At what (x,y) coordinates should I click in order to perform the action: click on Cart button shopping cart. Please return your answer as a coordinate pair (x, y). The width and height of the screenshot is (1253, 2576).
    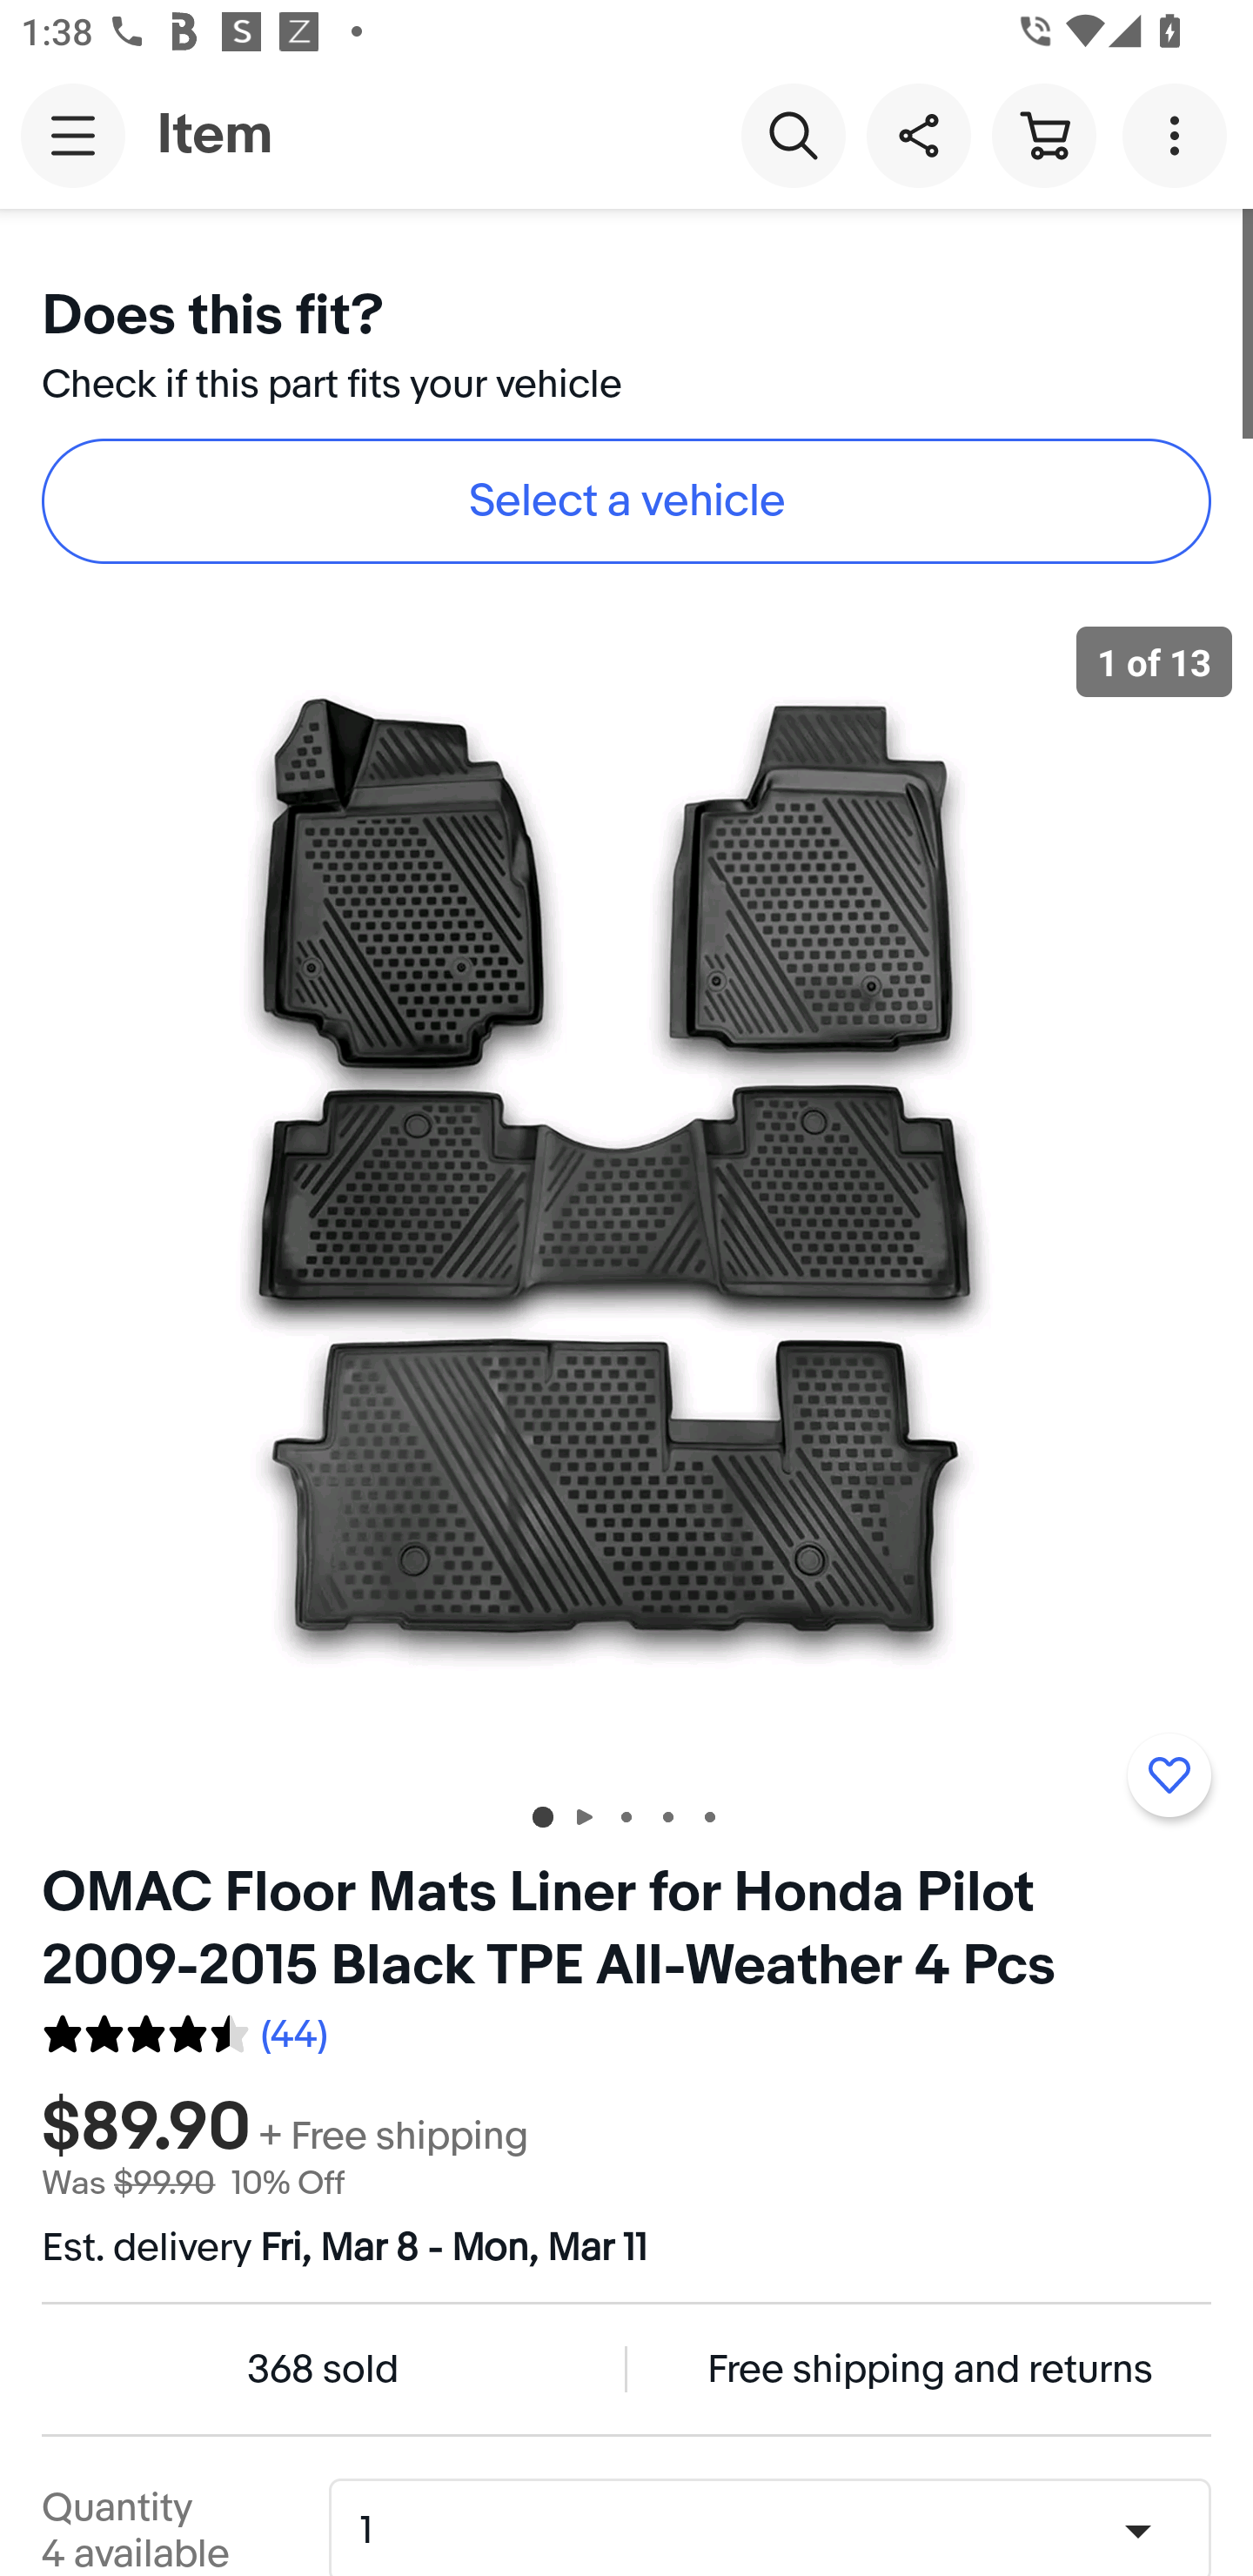
    Looking at the image, I should click on (1043, 134).